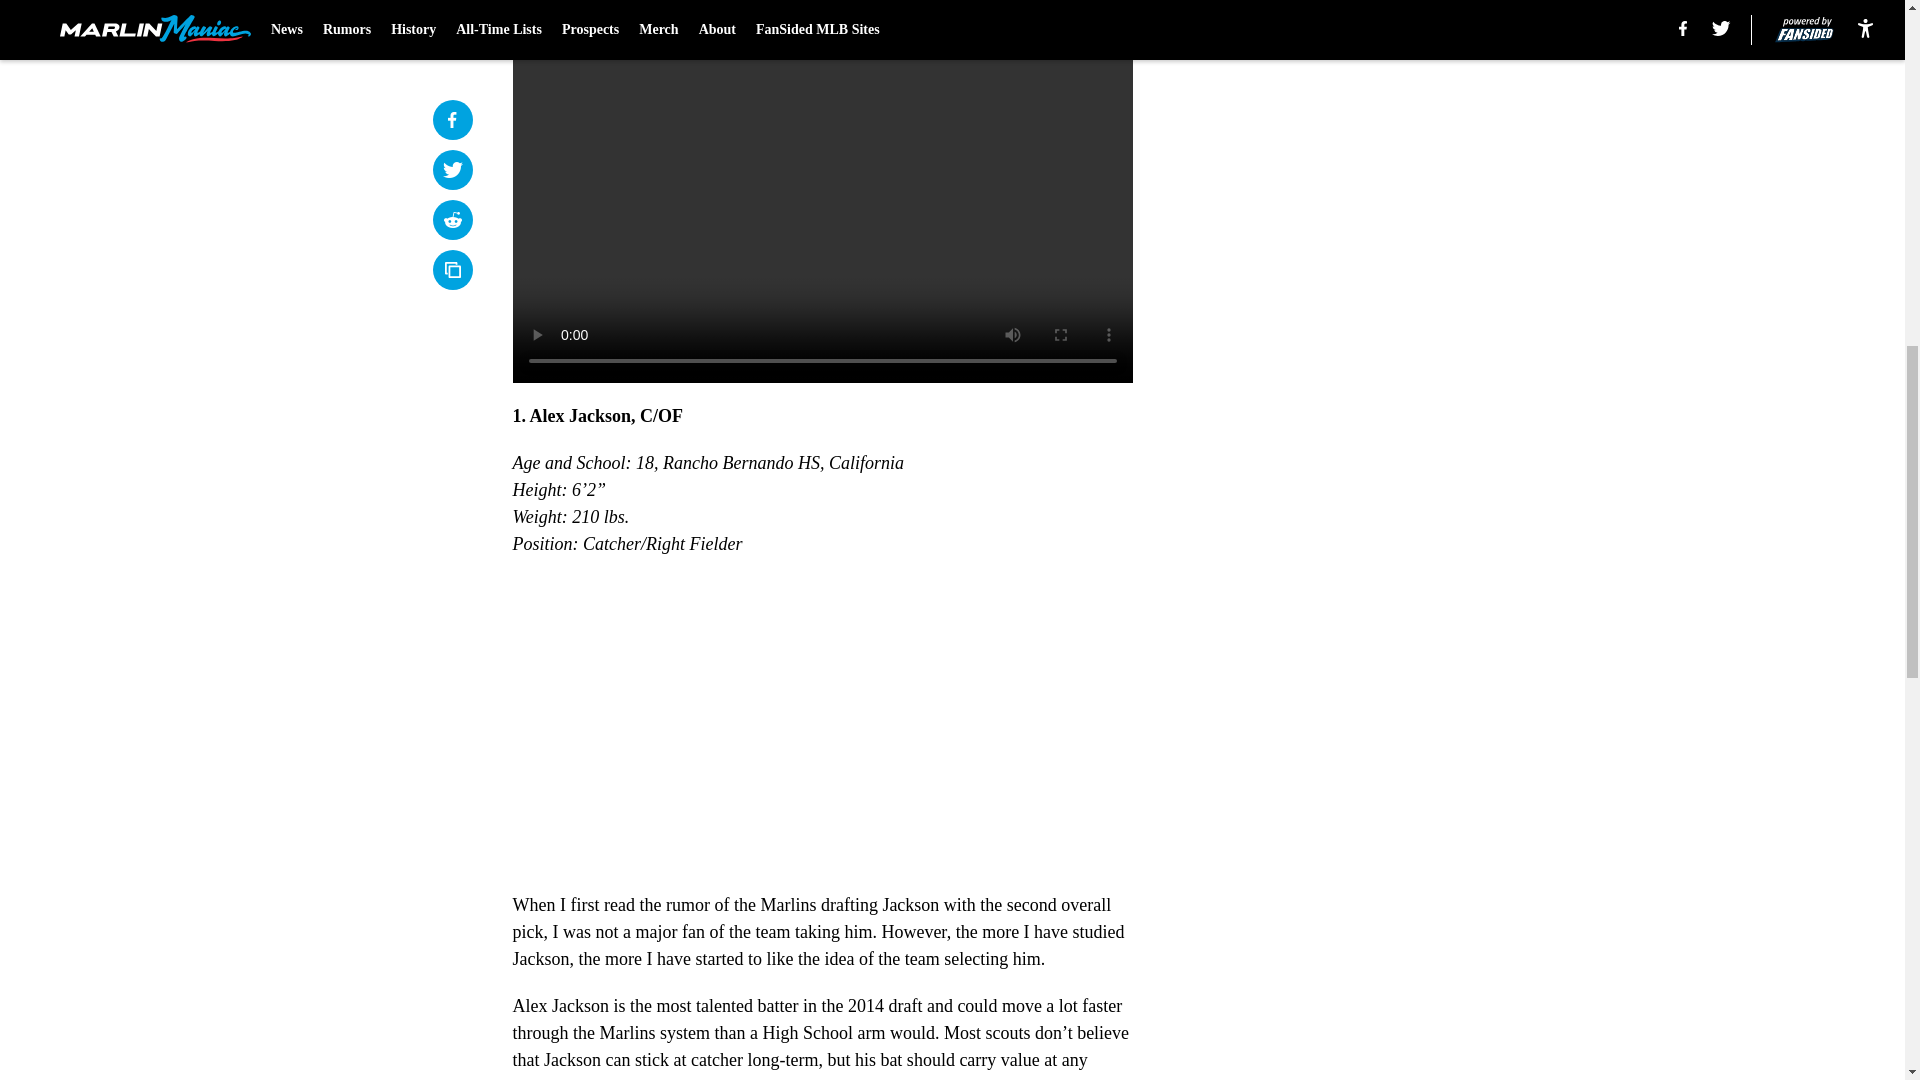 This screenshot has height=1080, width=1920. What do you see at coordinates (1072, 7) in the screenshot?
I see `Next` at bounding box center [1072, 7].